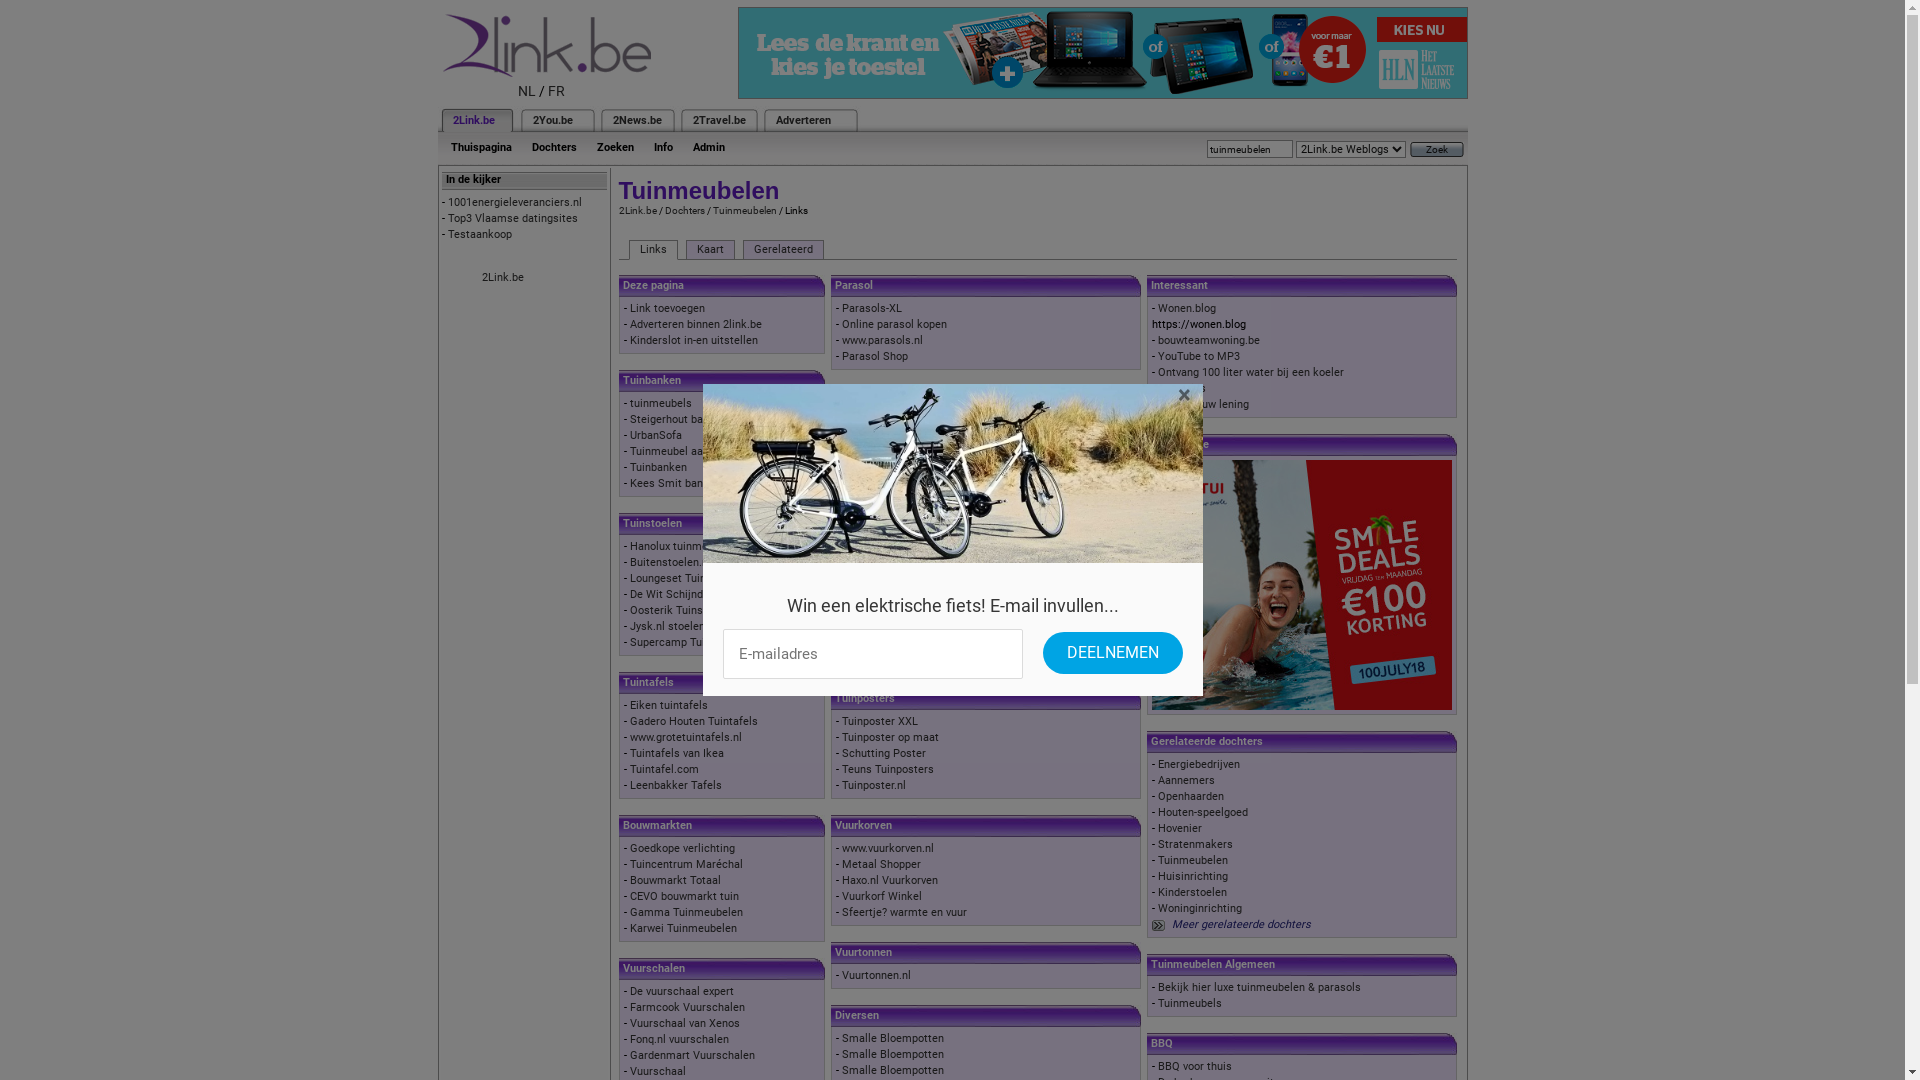 The height and width of the screenshot is (1080, 1920). Describe the element at coordinates (682, 848) in the screenshot. I see `Goedkope verlichting` at that location.